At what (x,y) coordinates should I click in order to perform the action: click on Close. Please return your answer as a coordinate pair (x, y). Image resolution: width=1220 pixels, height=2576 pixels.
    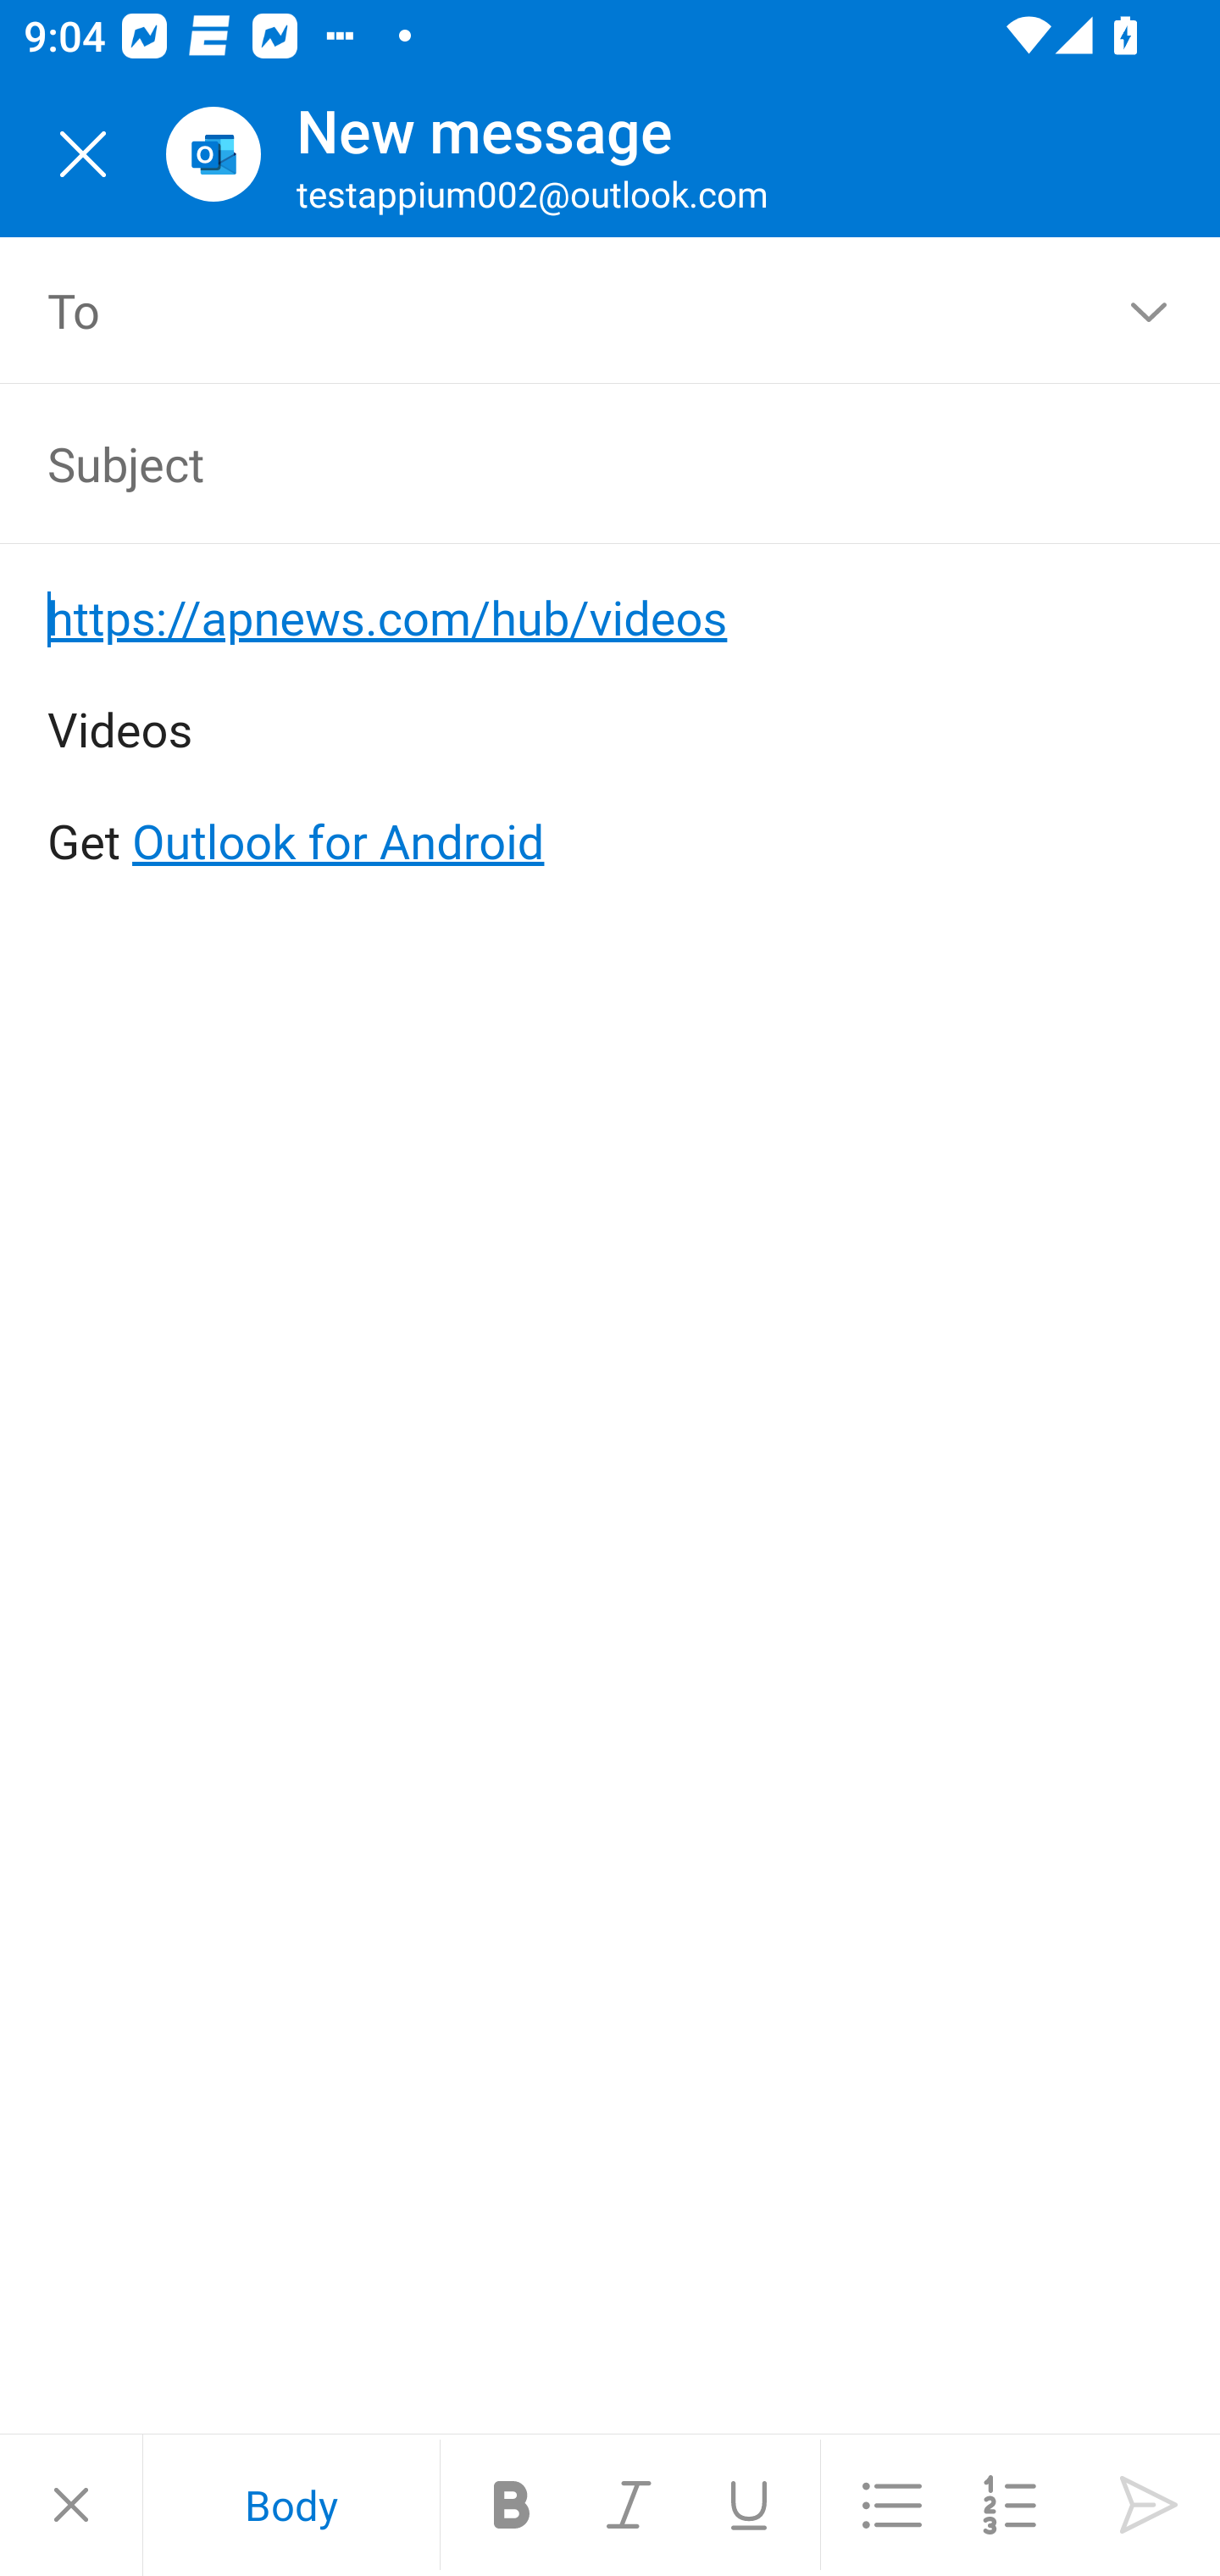
    Looking at the image, I should click on (83, 154).